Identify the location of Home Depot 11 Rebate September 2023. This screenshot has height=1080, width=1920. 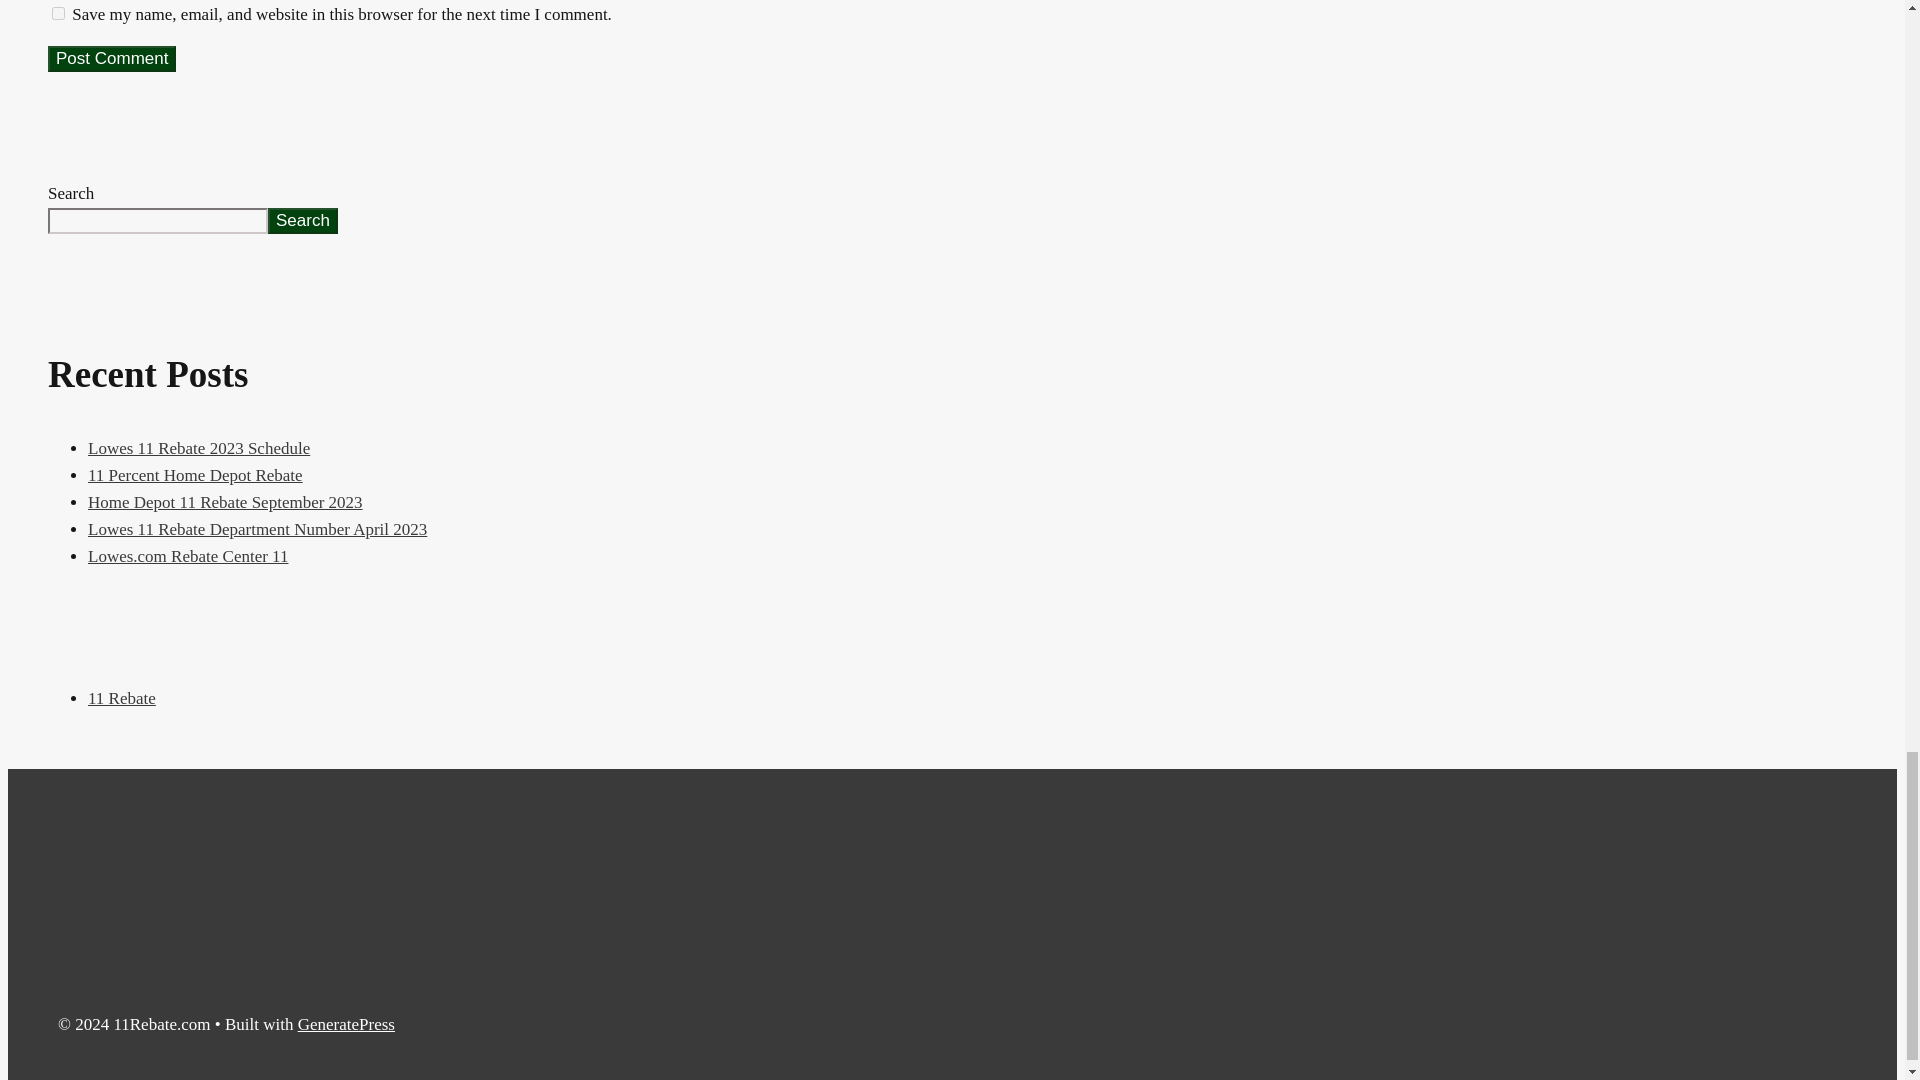
(225, 502).